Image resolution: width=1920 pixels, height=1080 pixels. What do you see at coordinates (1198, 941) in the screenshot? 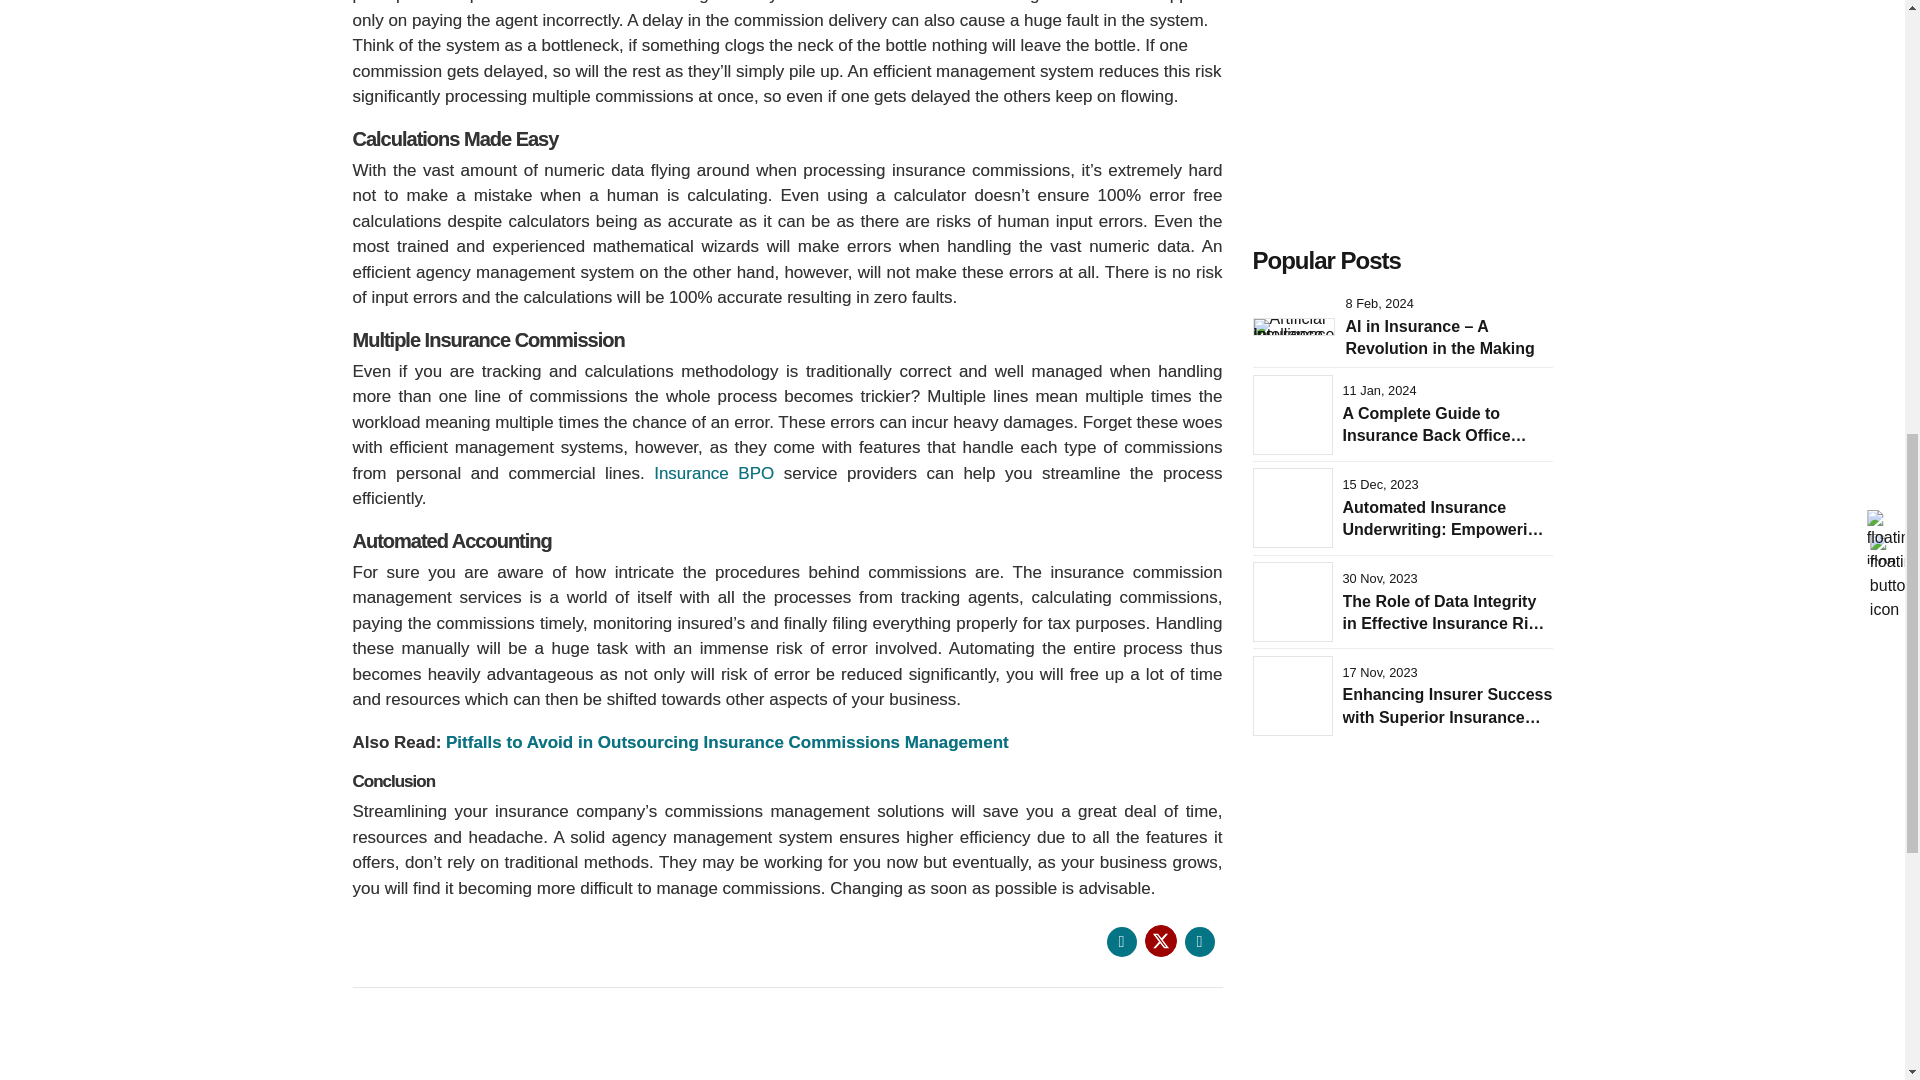
I see `Share on Linkedin` at bounding box center [1198, 941].